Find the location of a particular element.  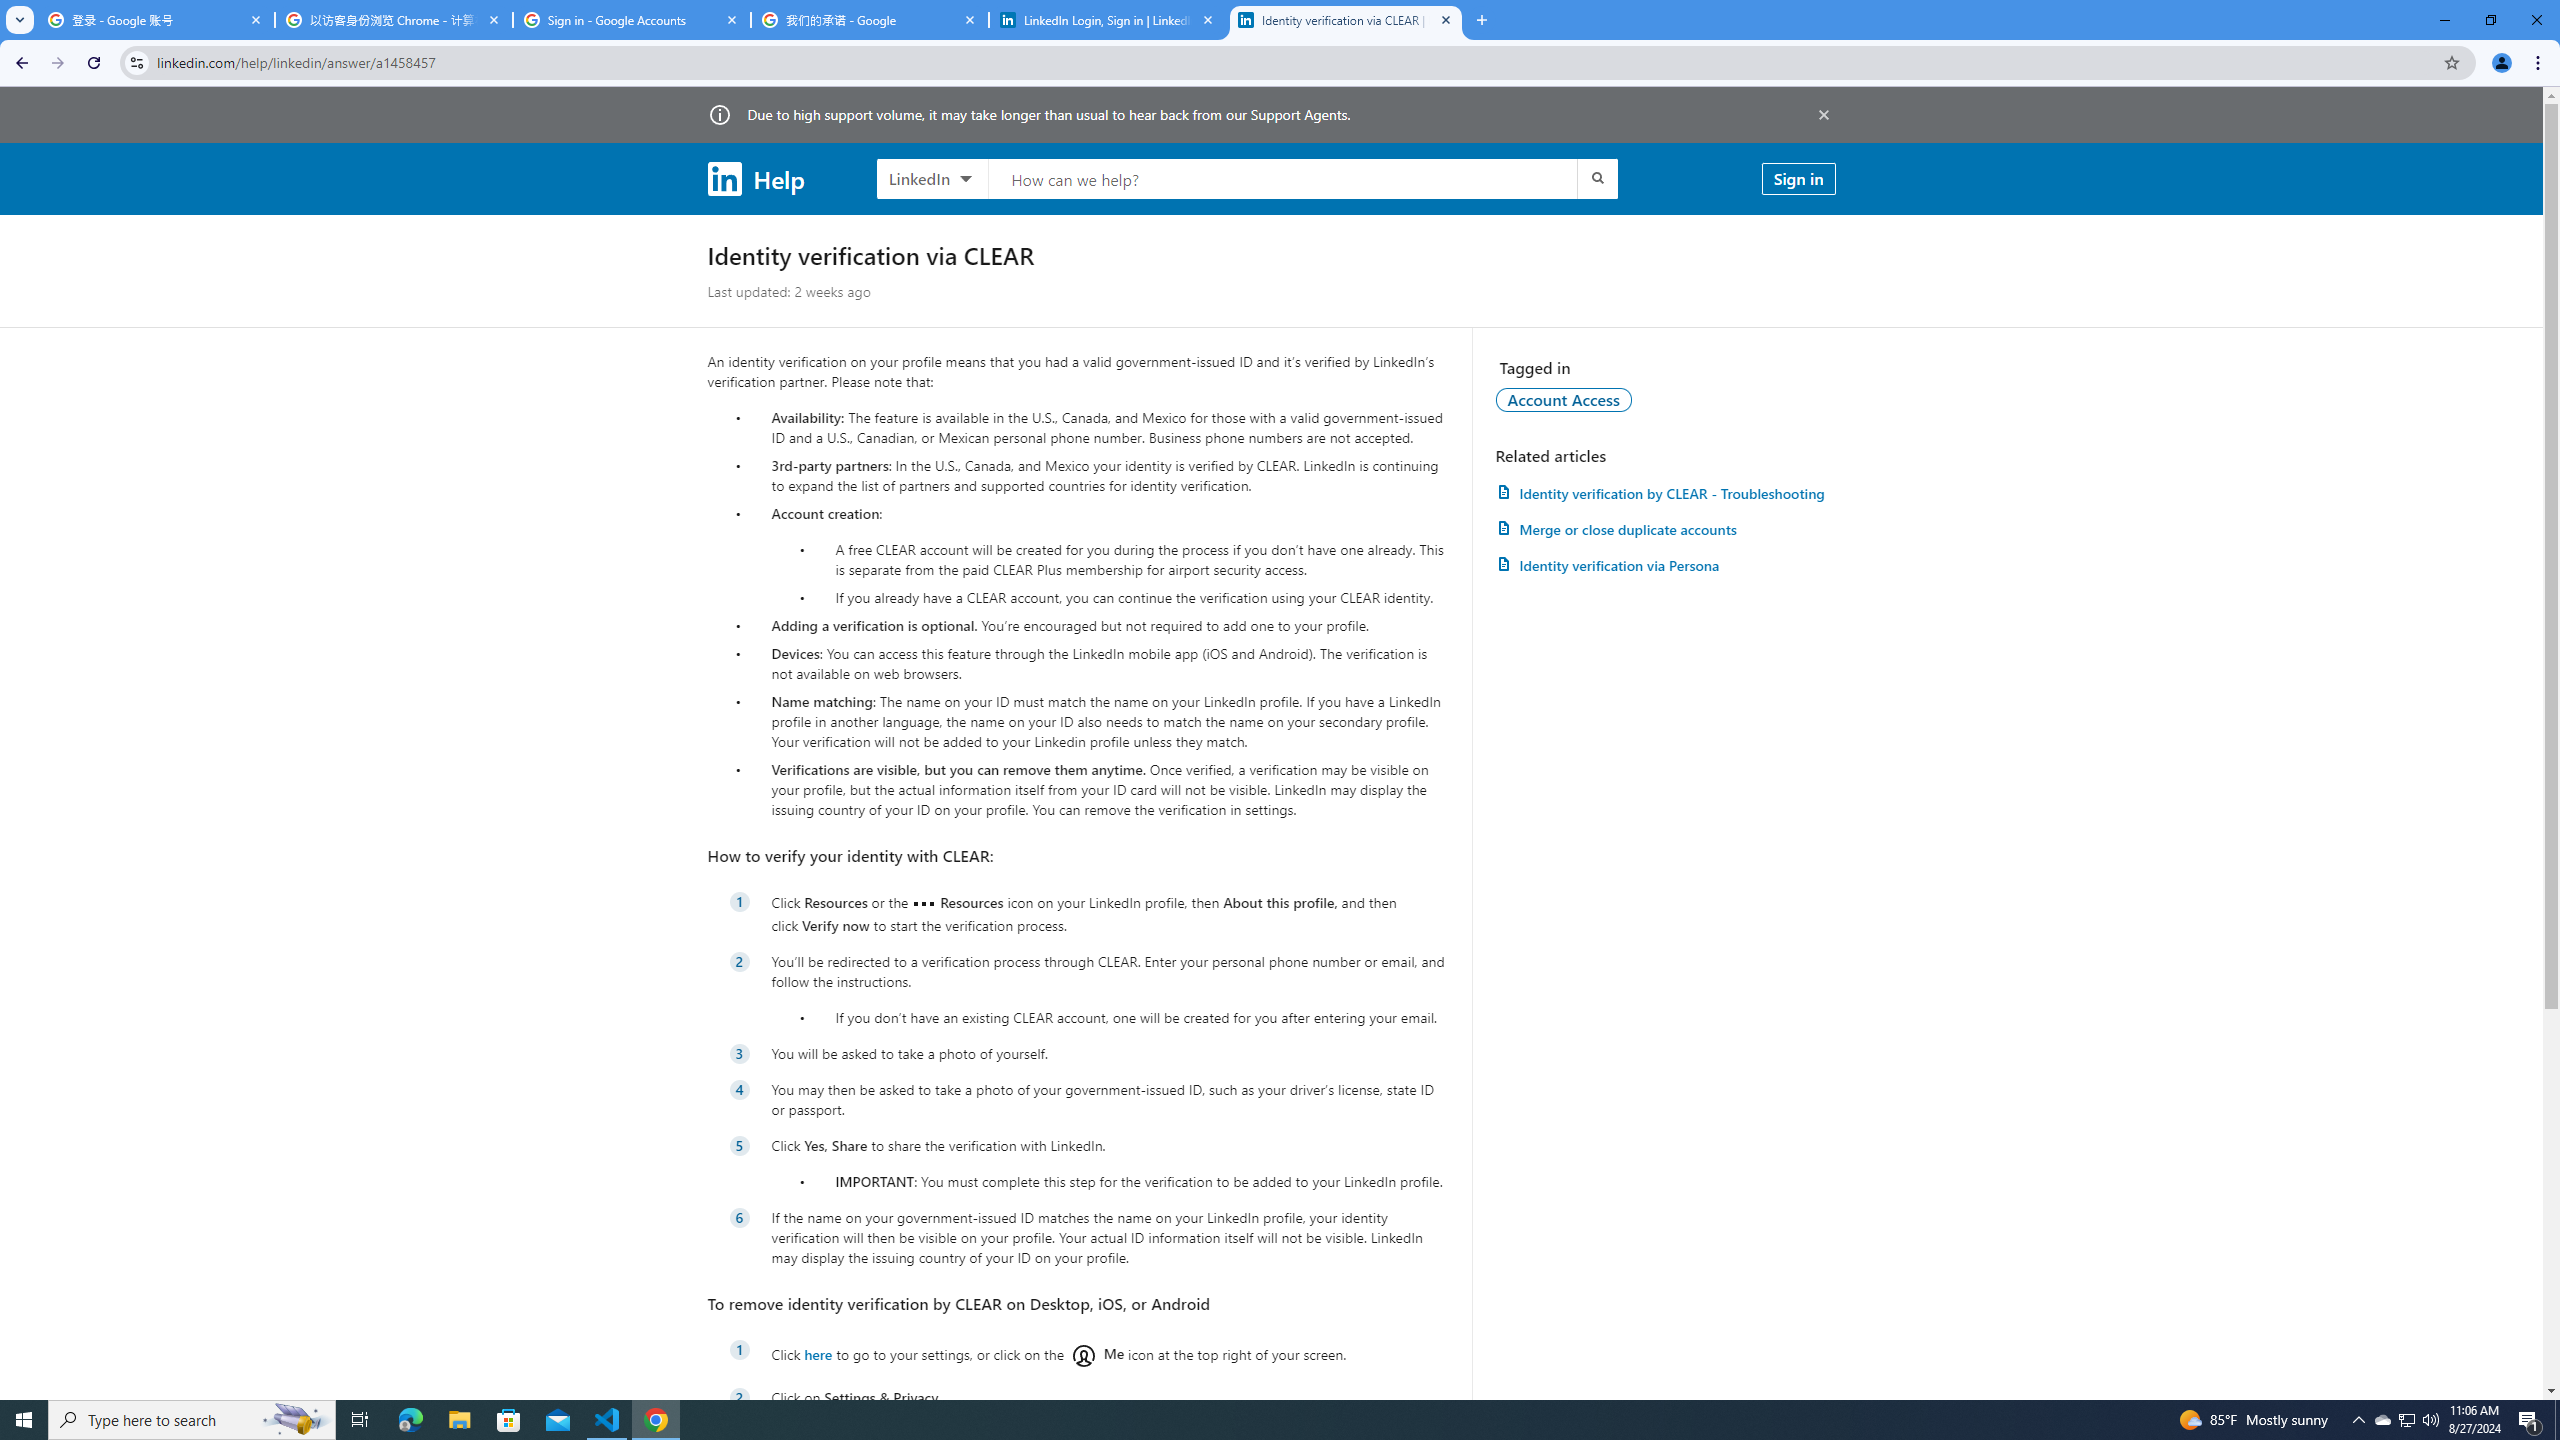

AutomationID: article-link-a1631613 is located at coordinates (1665, 565).